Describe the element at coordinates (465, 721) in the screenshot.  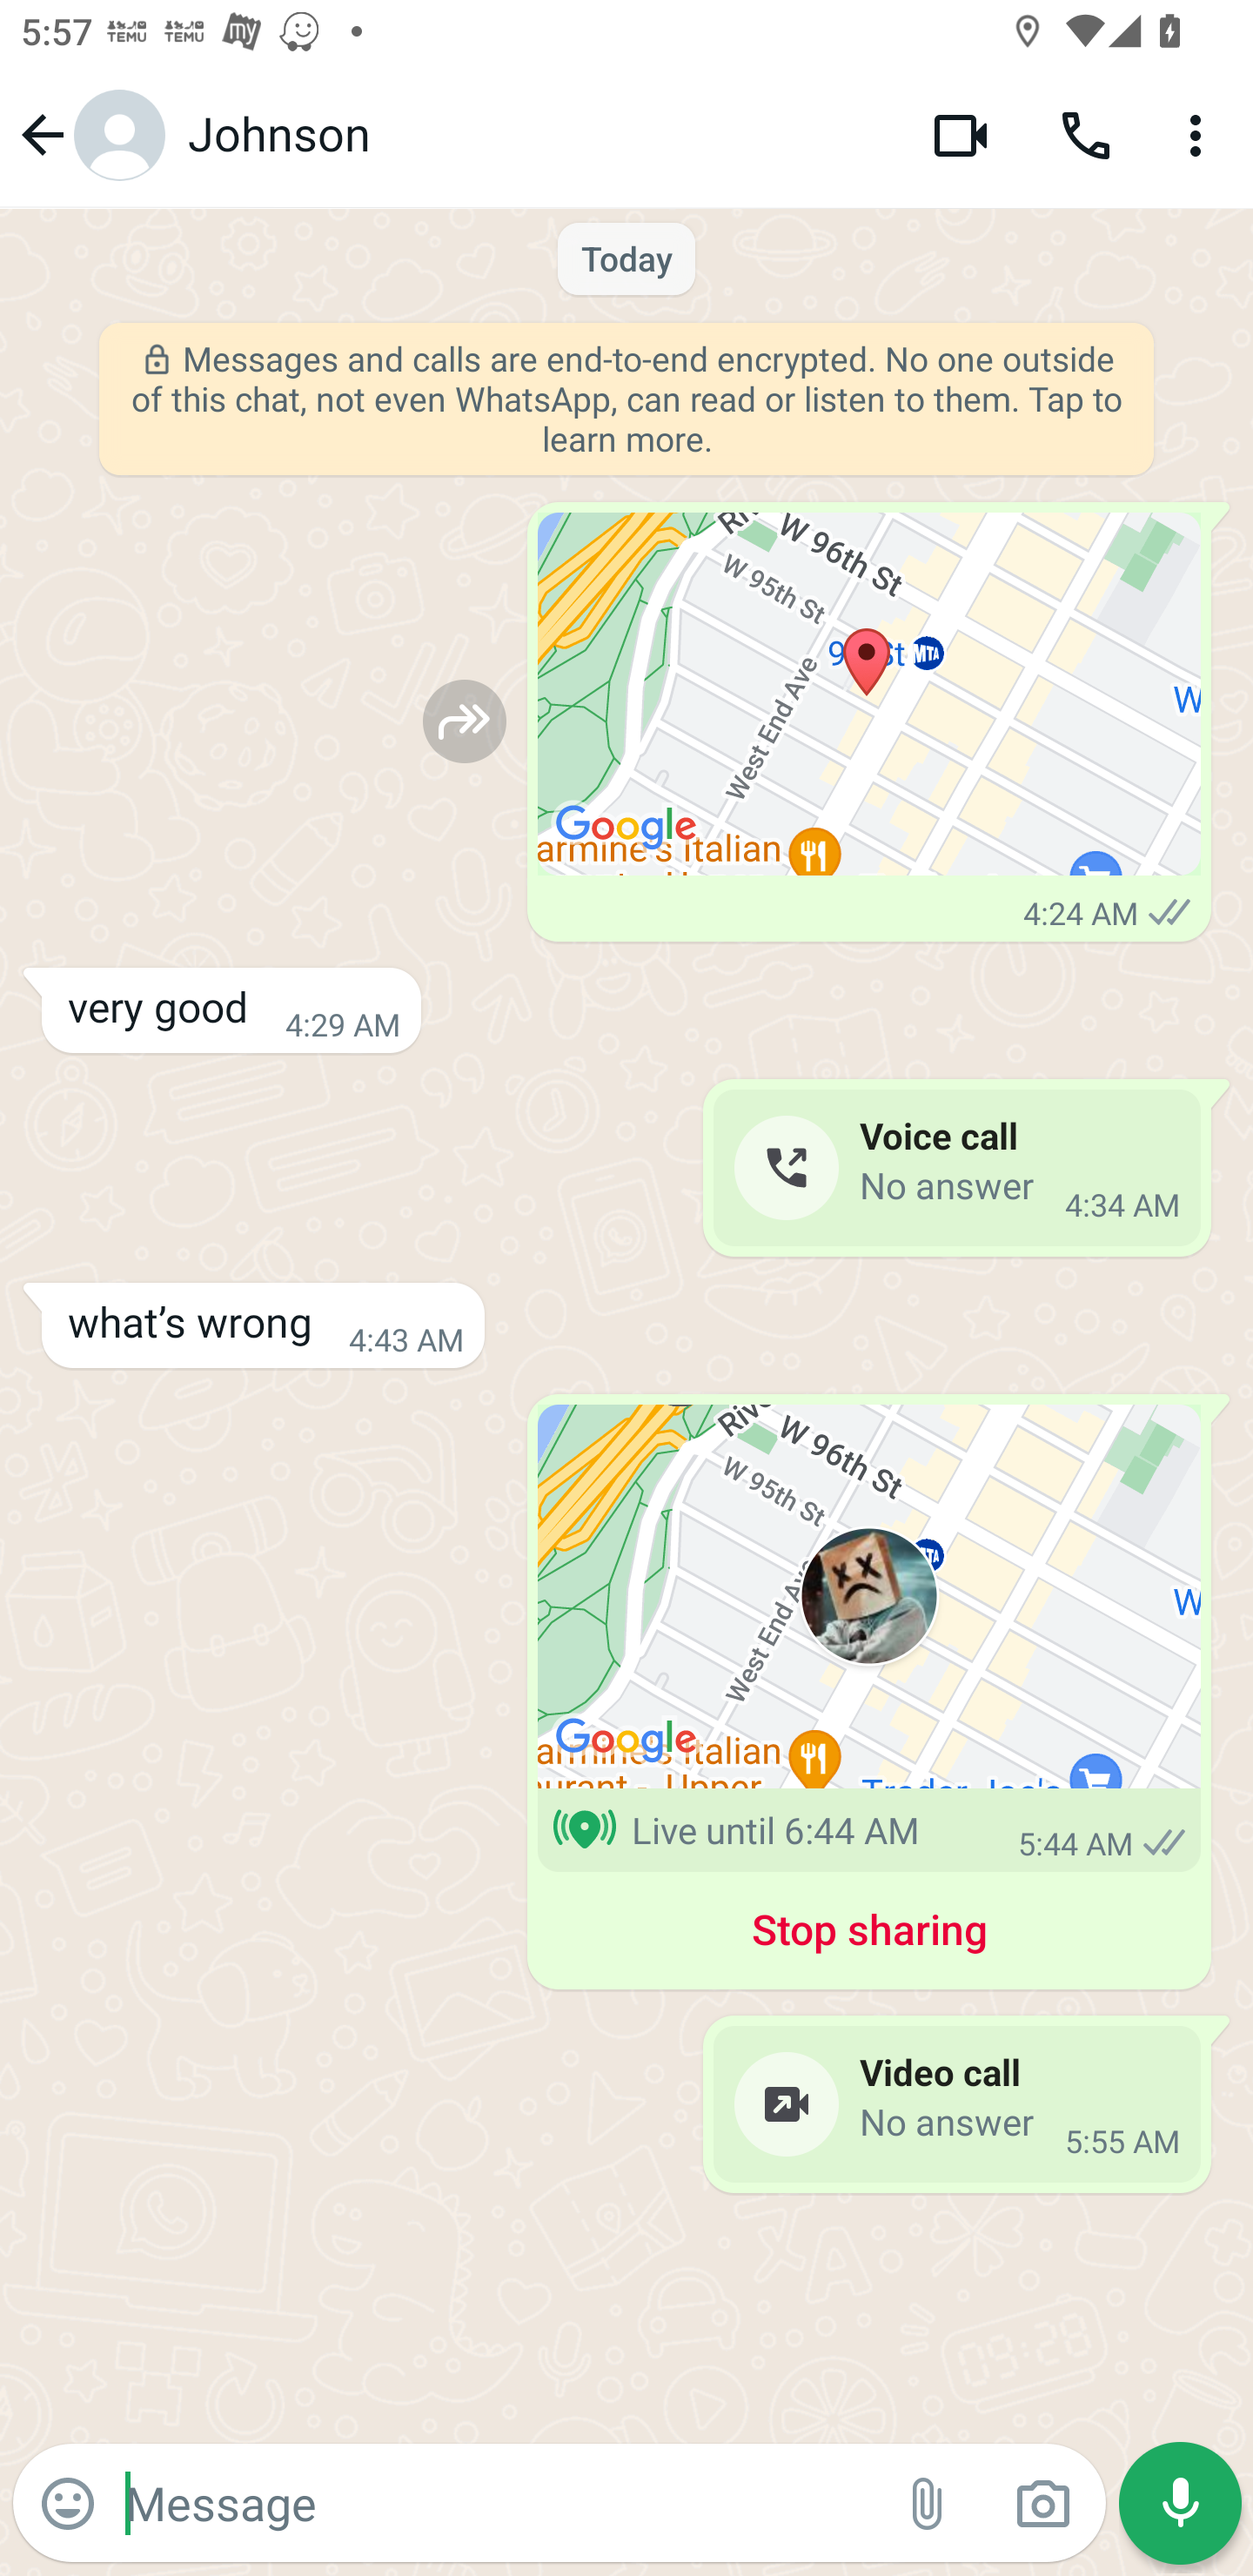
I see `Forward to…` at that location.